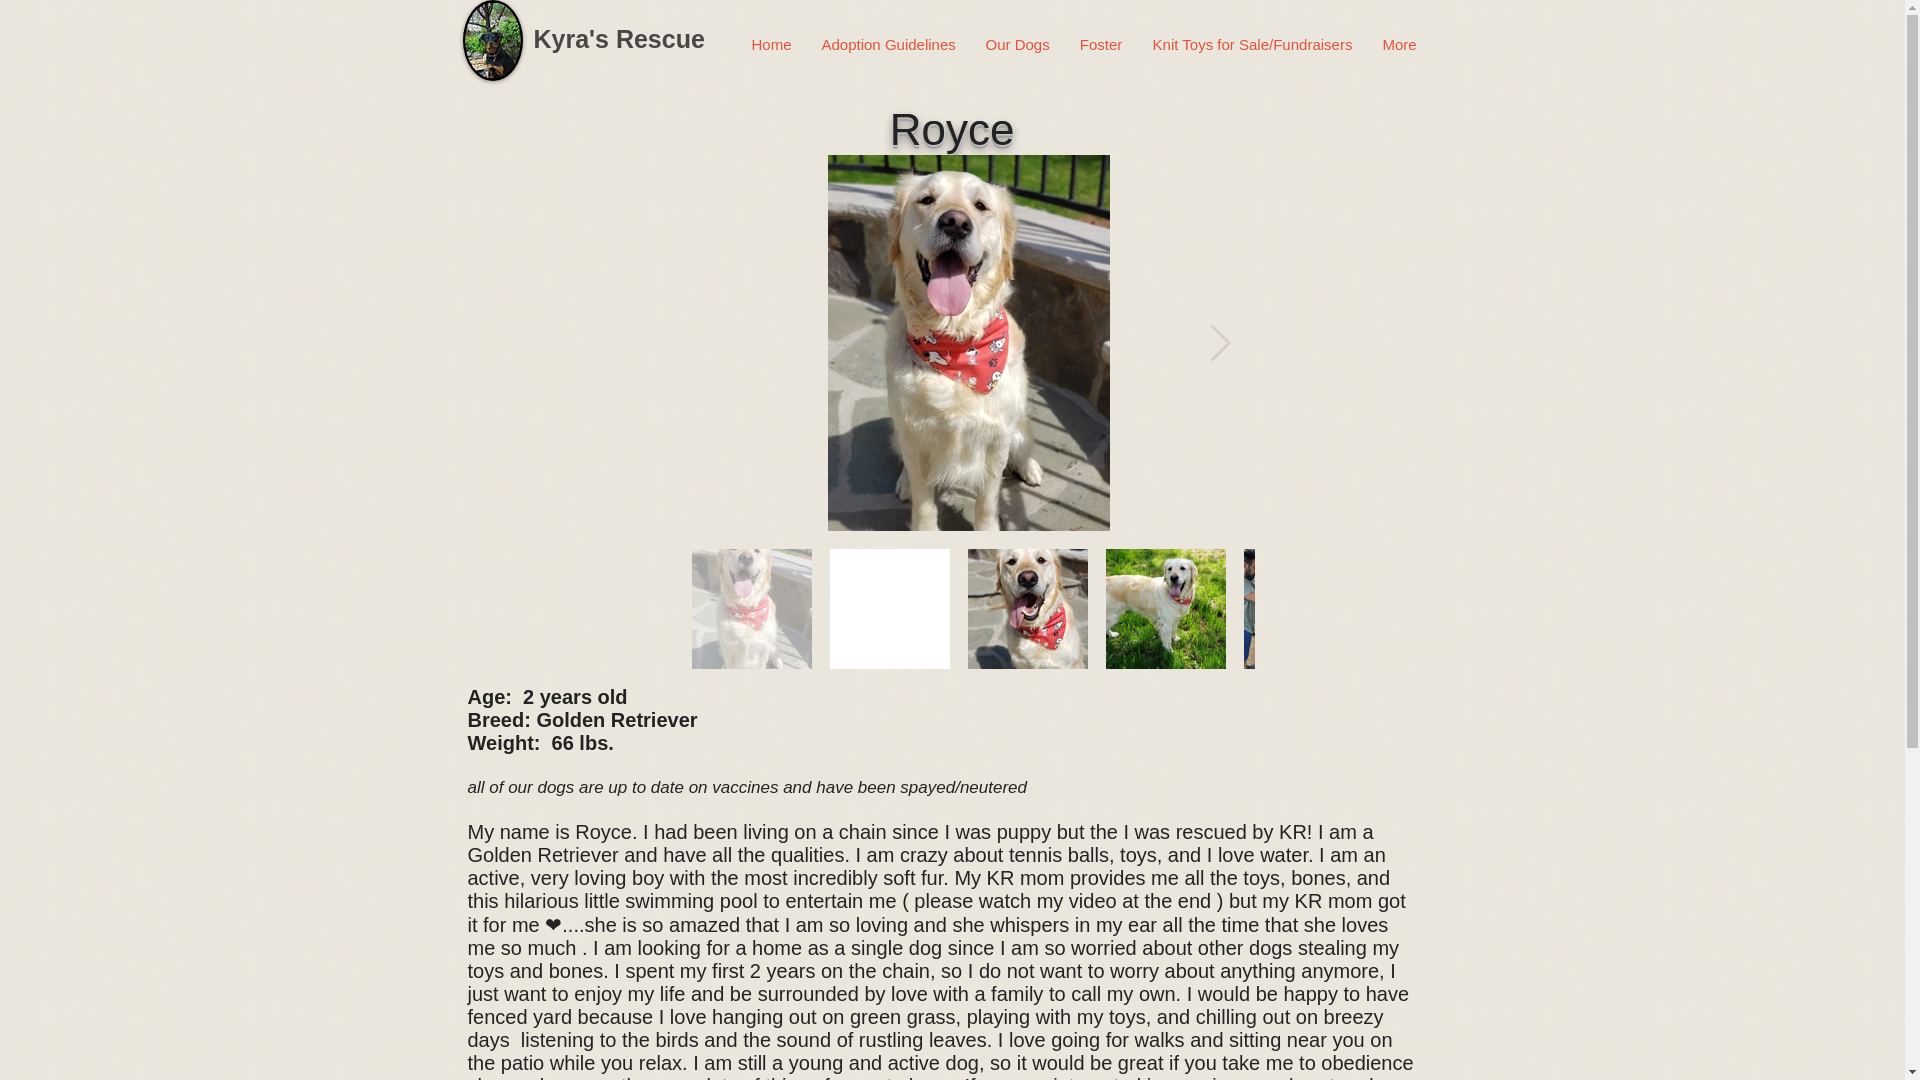  I want to click on Kyra's Rescue, so click(618, 38).